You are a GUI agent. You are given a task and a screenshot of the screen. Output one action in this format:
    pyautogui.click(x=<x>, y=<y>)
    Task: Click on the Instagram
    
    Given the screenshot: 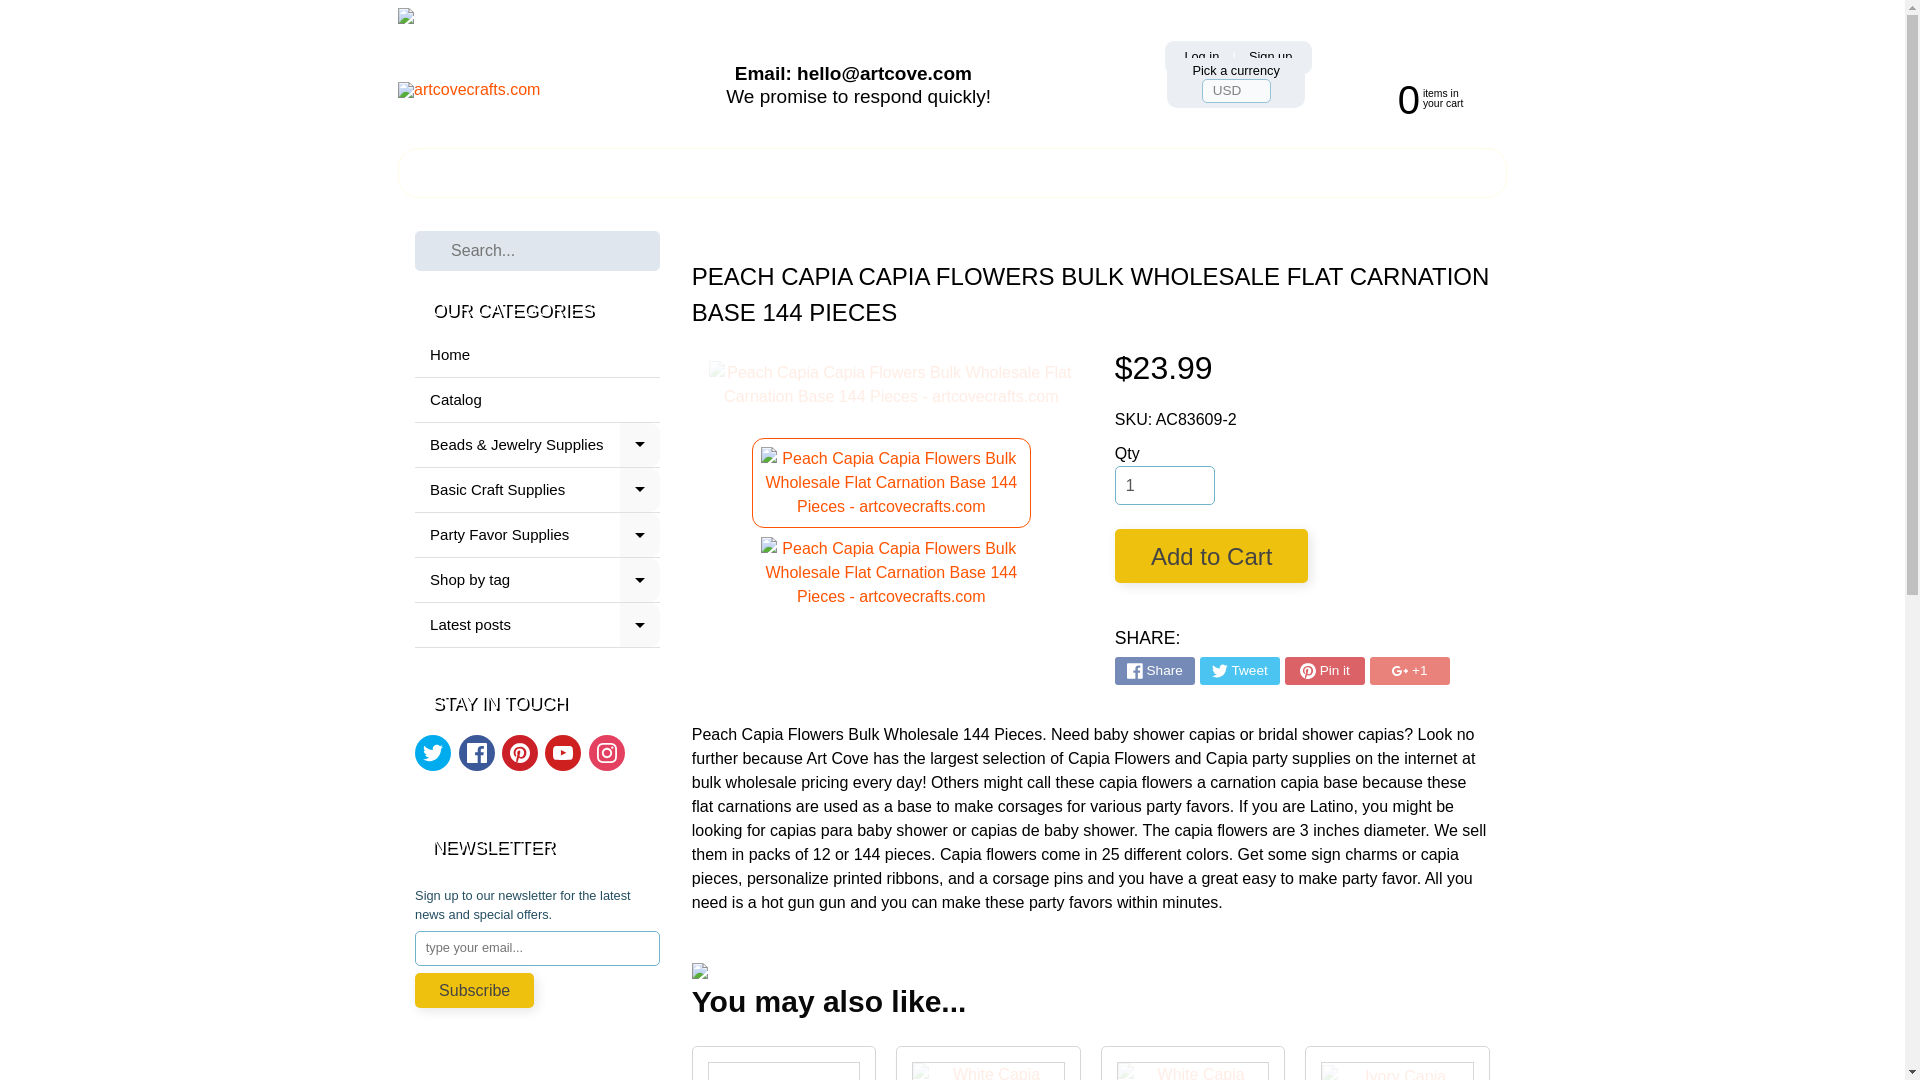 What is the action you would take?
    pyautogui.click(x=432, y=753)
    